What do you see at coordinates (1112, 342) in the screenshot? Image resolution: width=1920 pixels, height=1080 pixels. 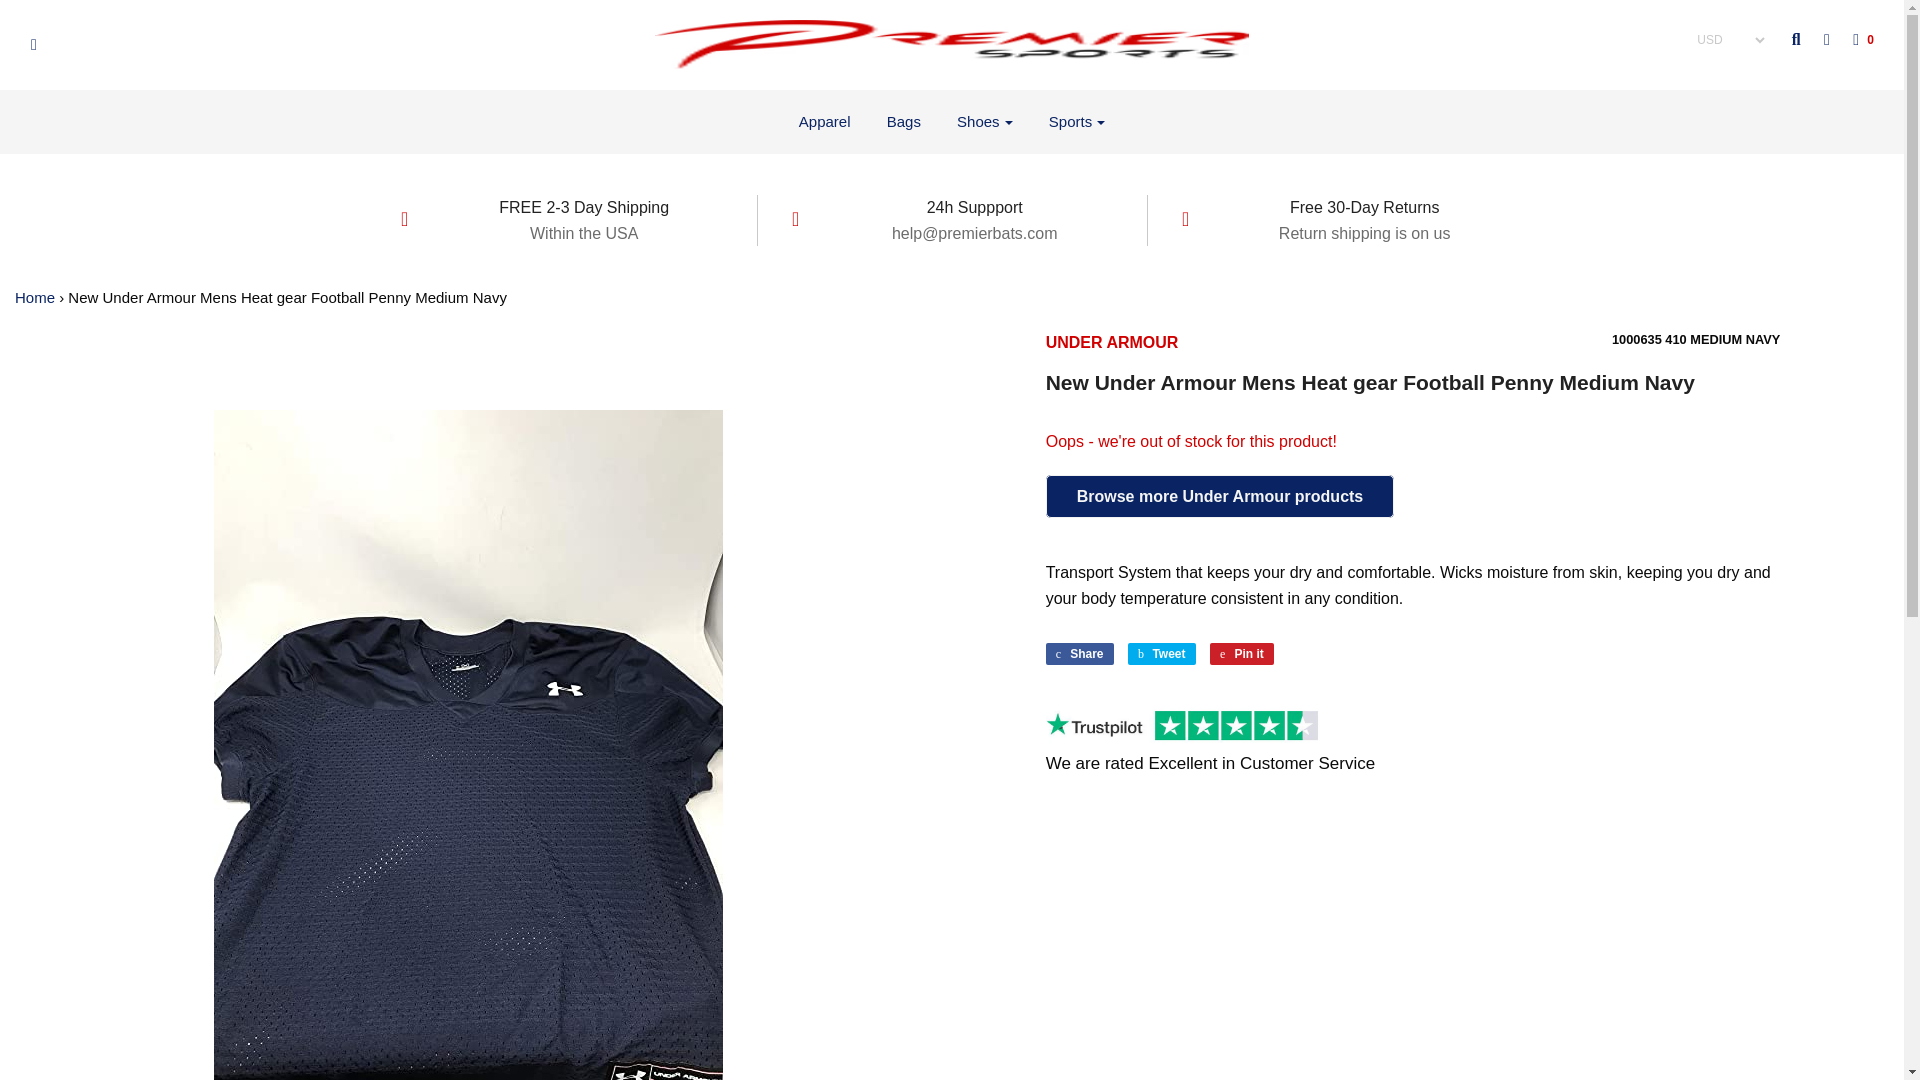 I see `Under Armour` at bounding box center [1112, 342].